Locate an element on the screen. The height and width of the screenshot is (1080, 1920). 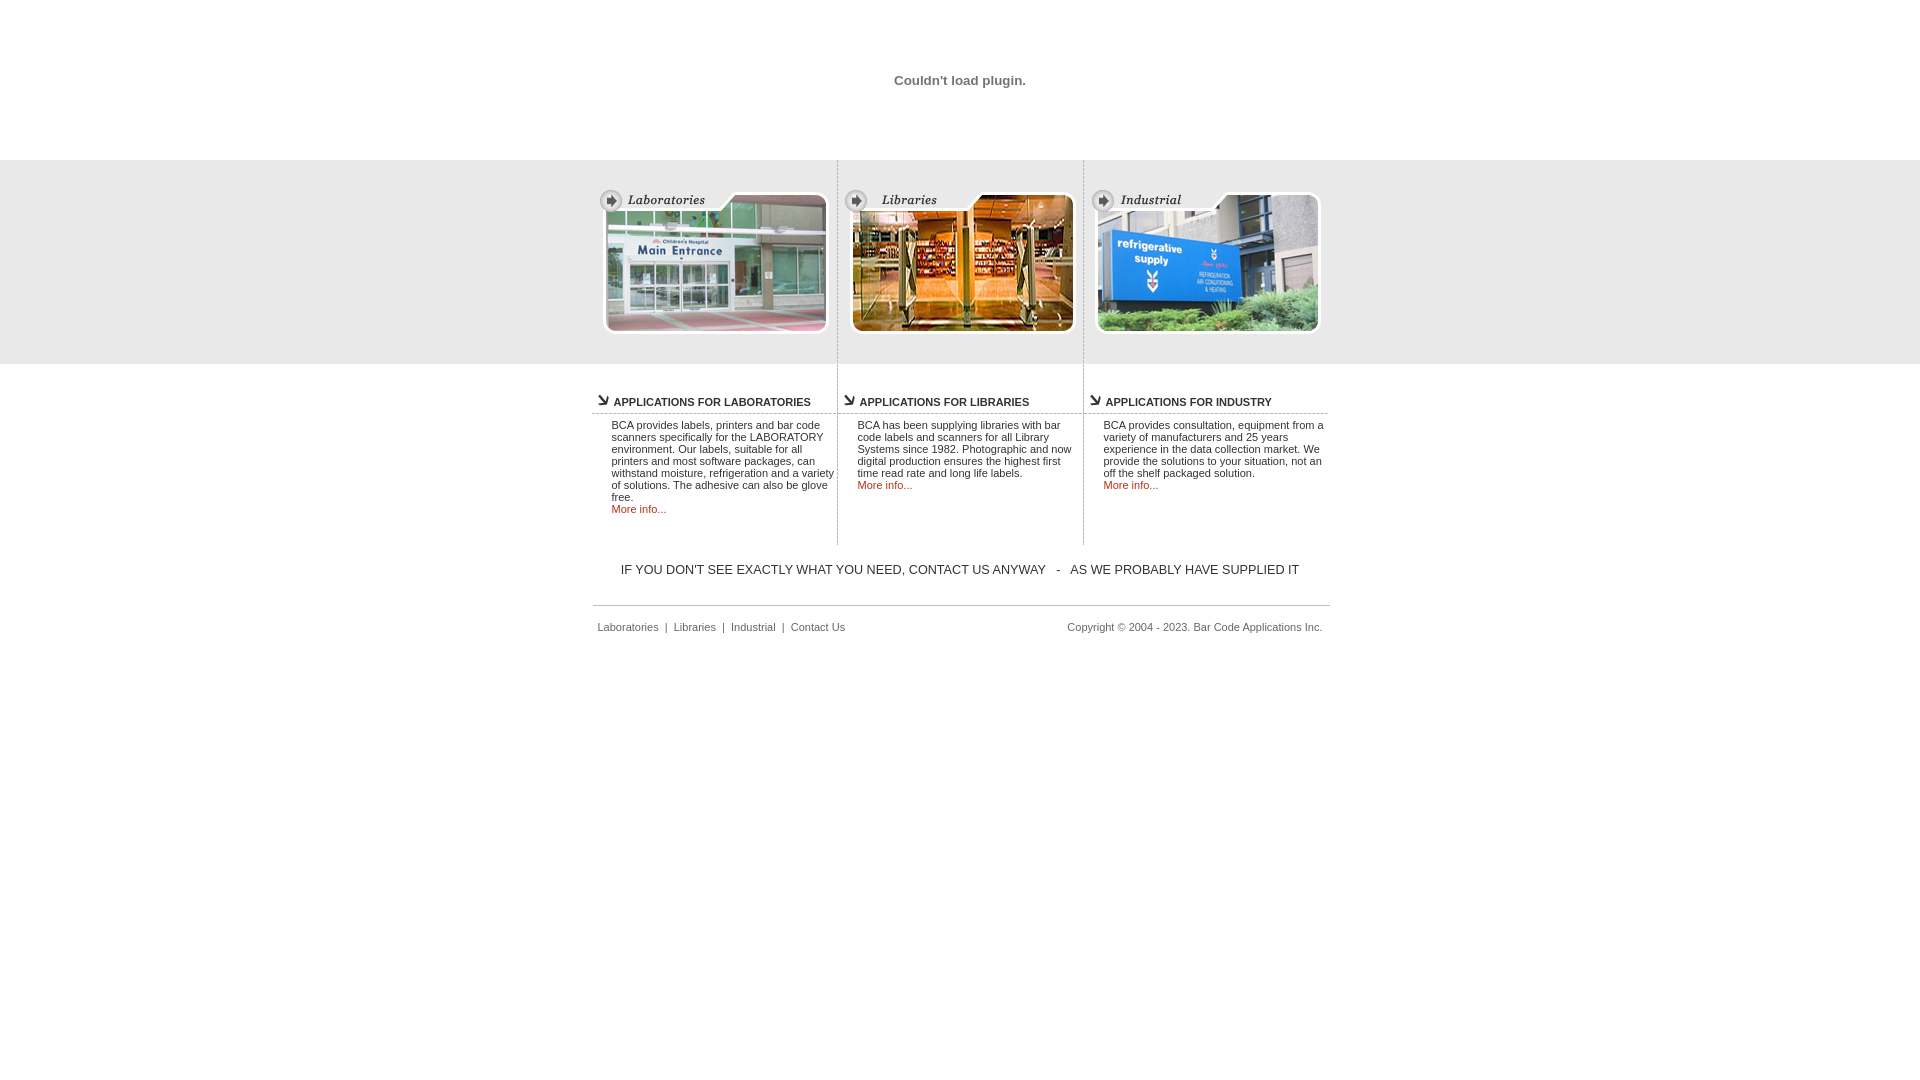
APPLICATIONS FOR INDUSTRY is located at coordinates (1189, 402).